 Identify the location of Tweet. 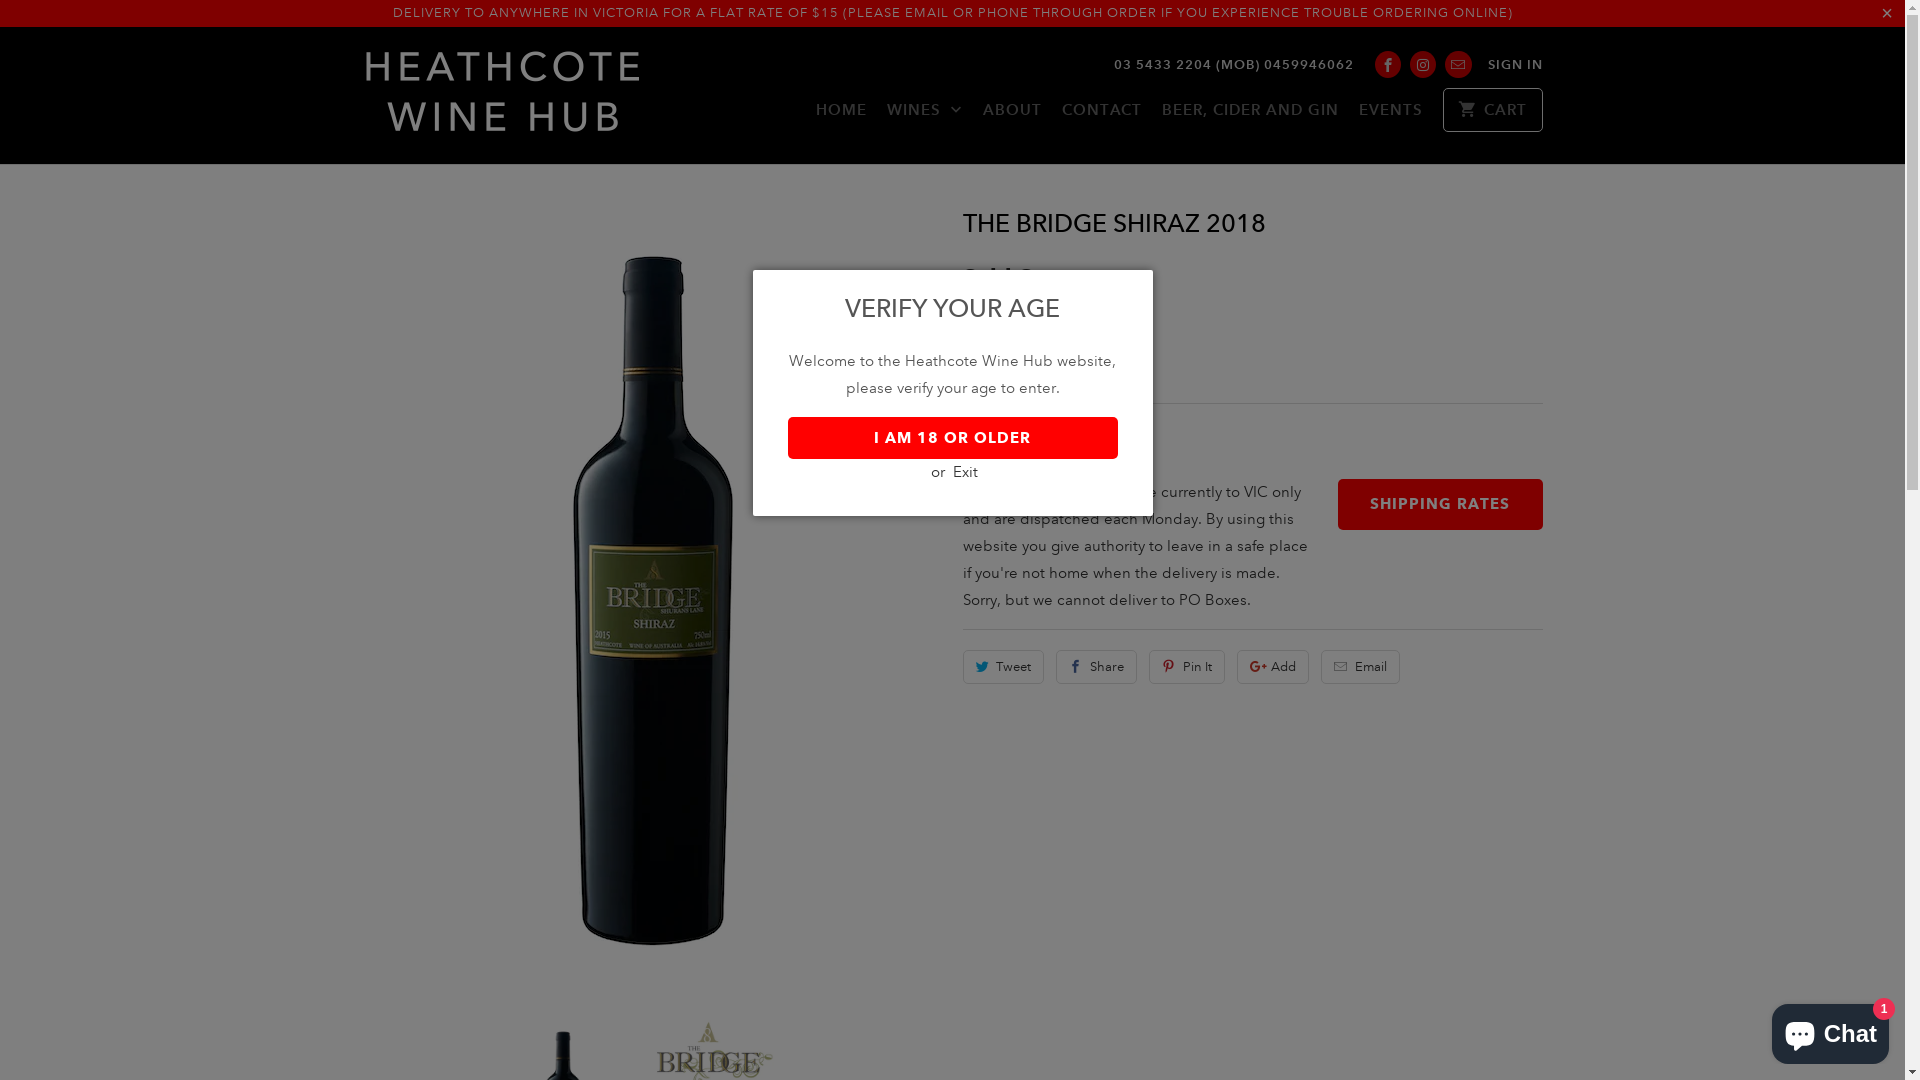
(1003, 667).